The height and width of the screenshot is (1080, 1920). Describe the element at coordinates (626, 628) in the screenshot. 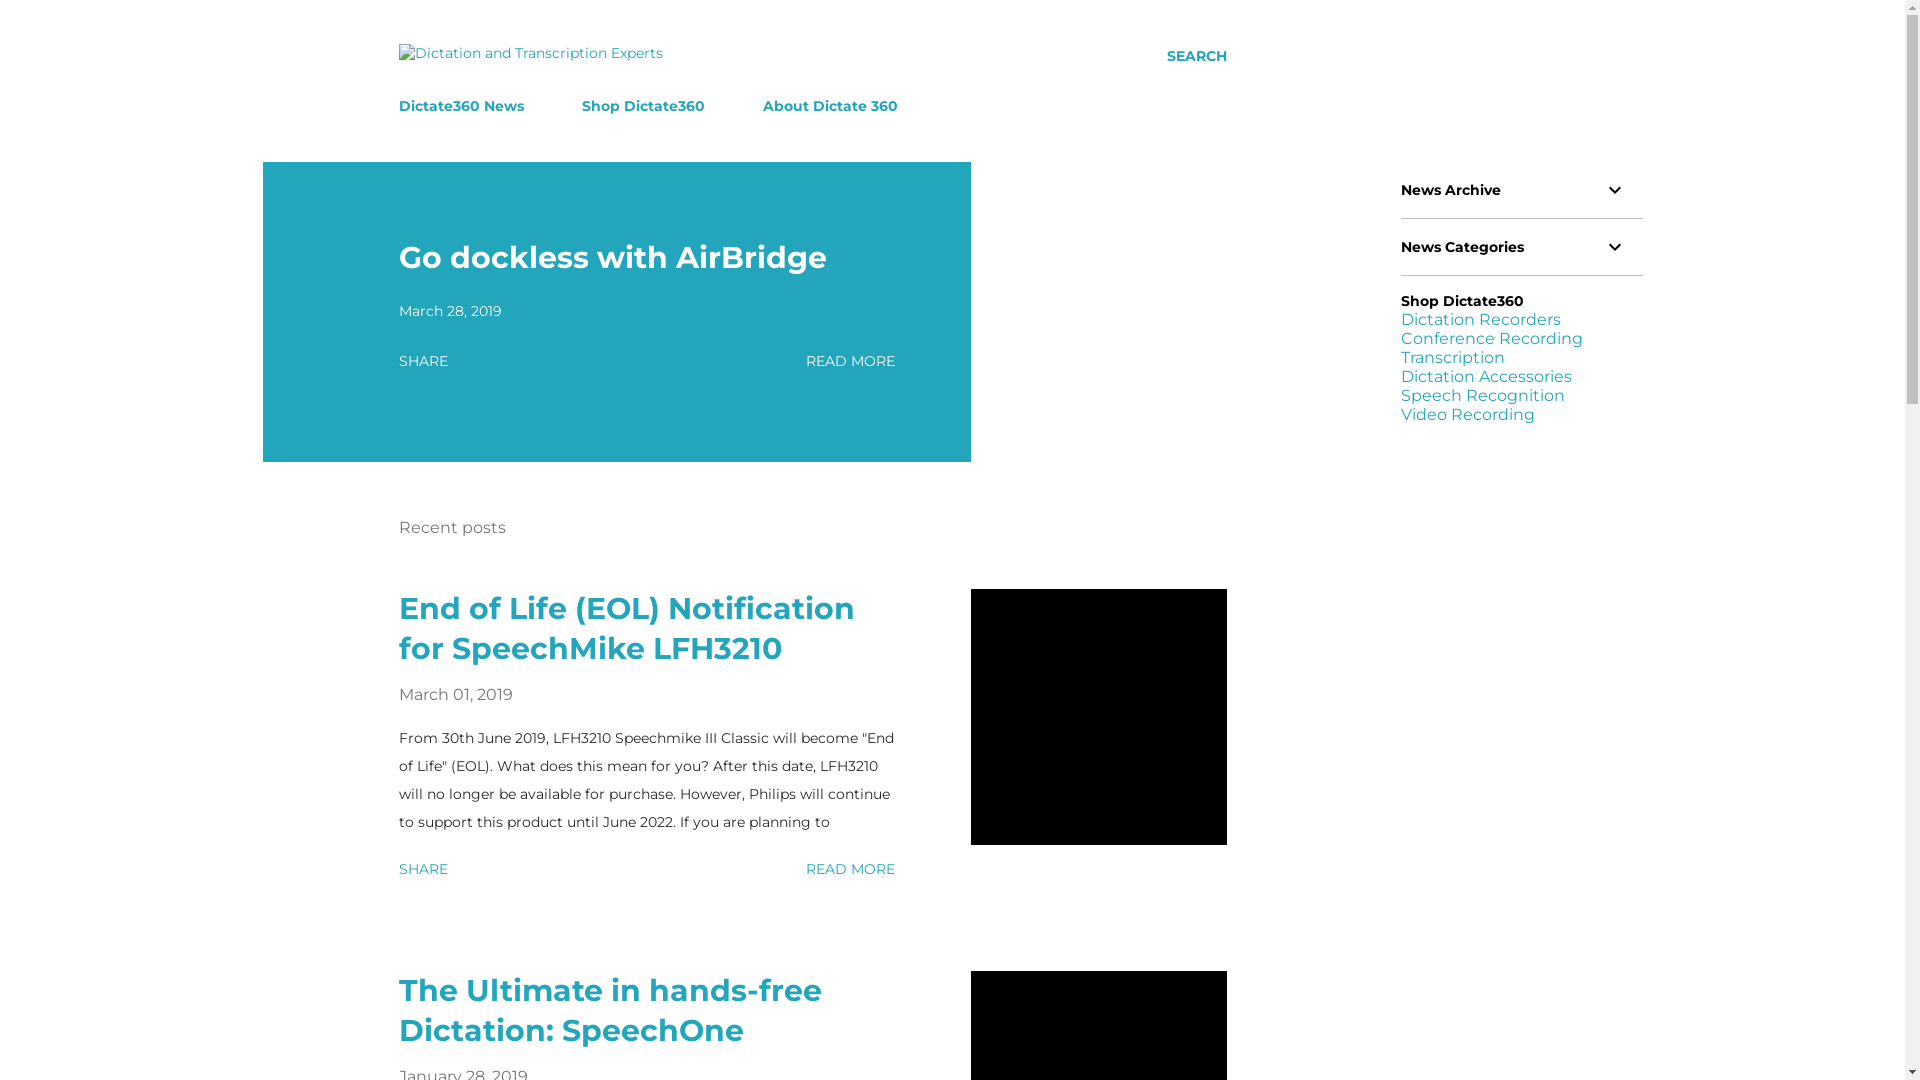

I see `End of Life (EOL) Notification for SpeechMike LFH3210` at that location.